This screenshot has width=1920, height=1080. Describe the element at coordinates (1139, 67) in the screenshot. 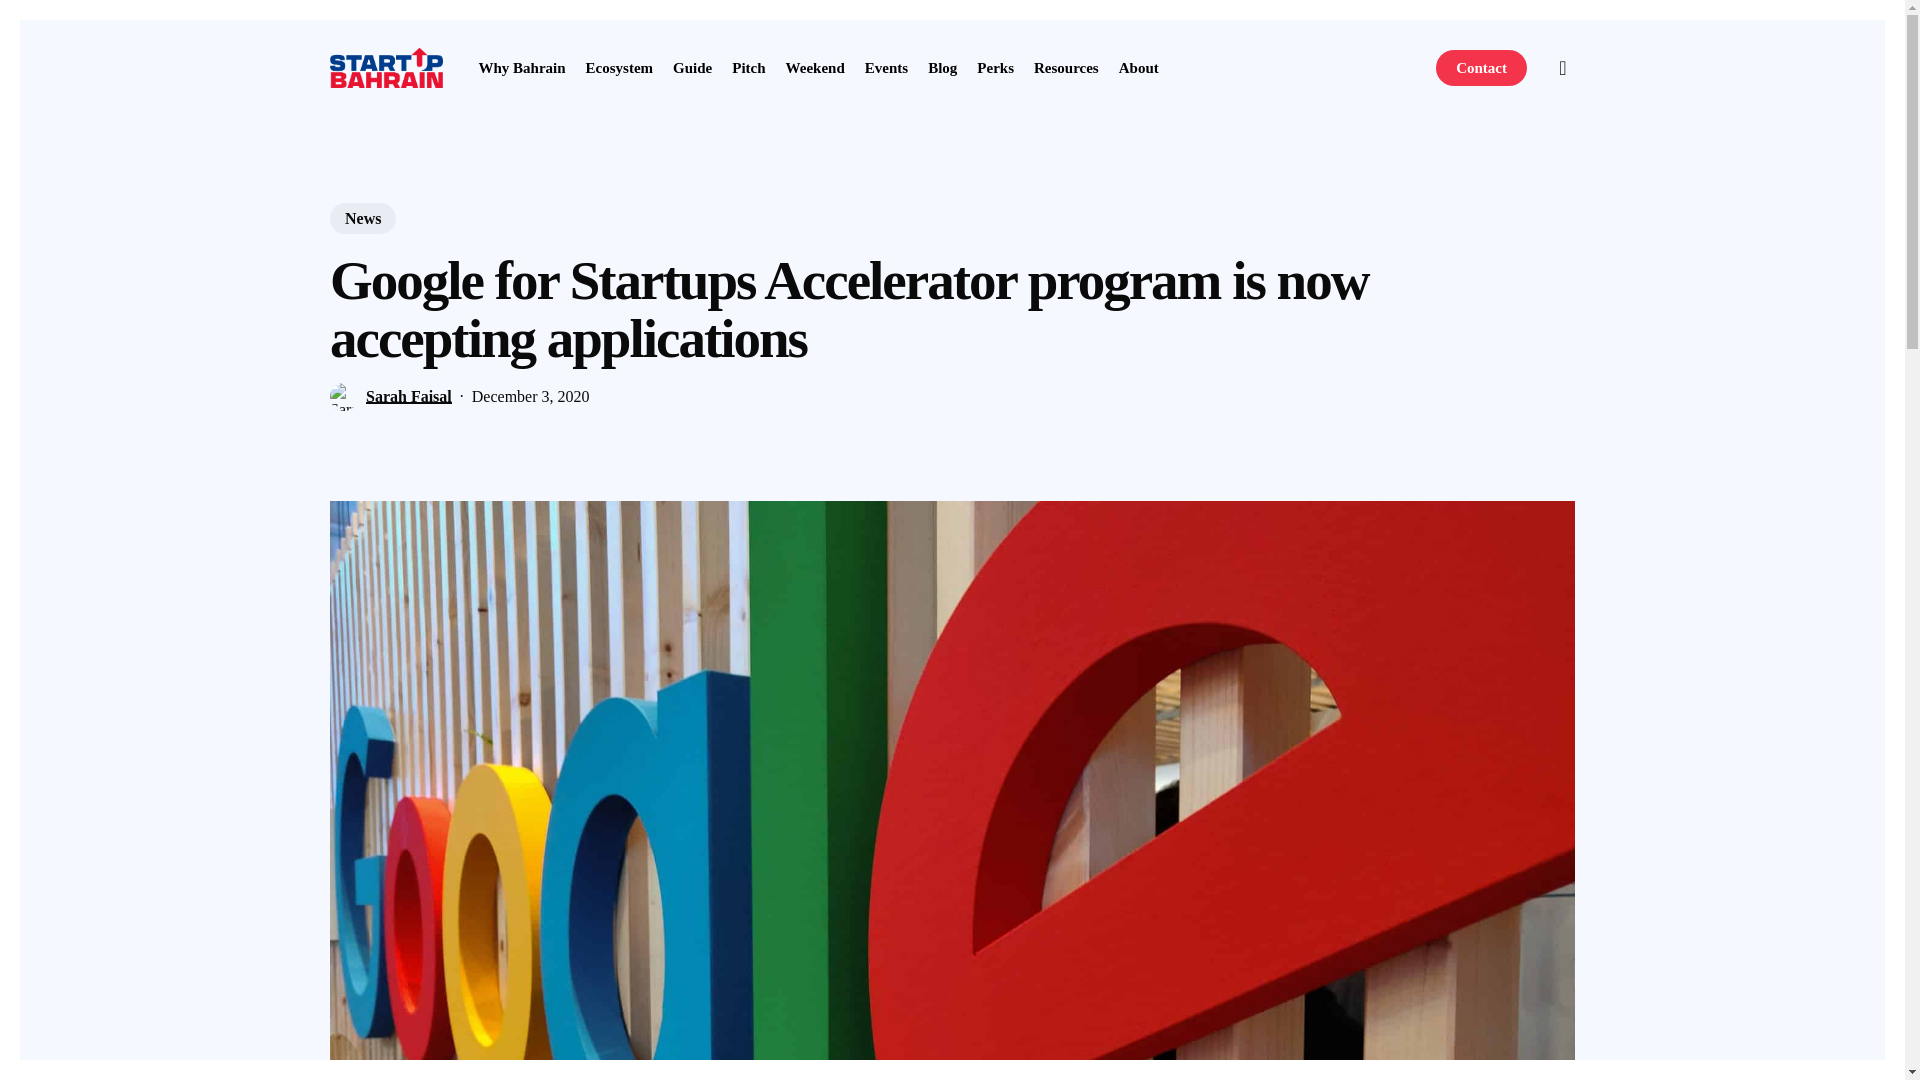

I see `About` at that location.